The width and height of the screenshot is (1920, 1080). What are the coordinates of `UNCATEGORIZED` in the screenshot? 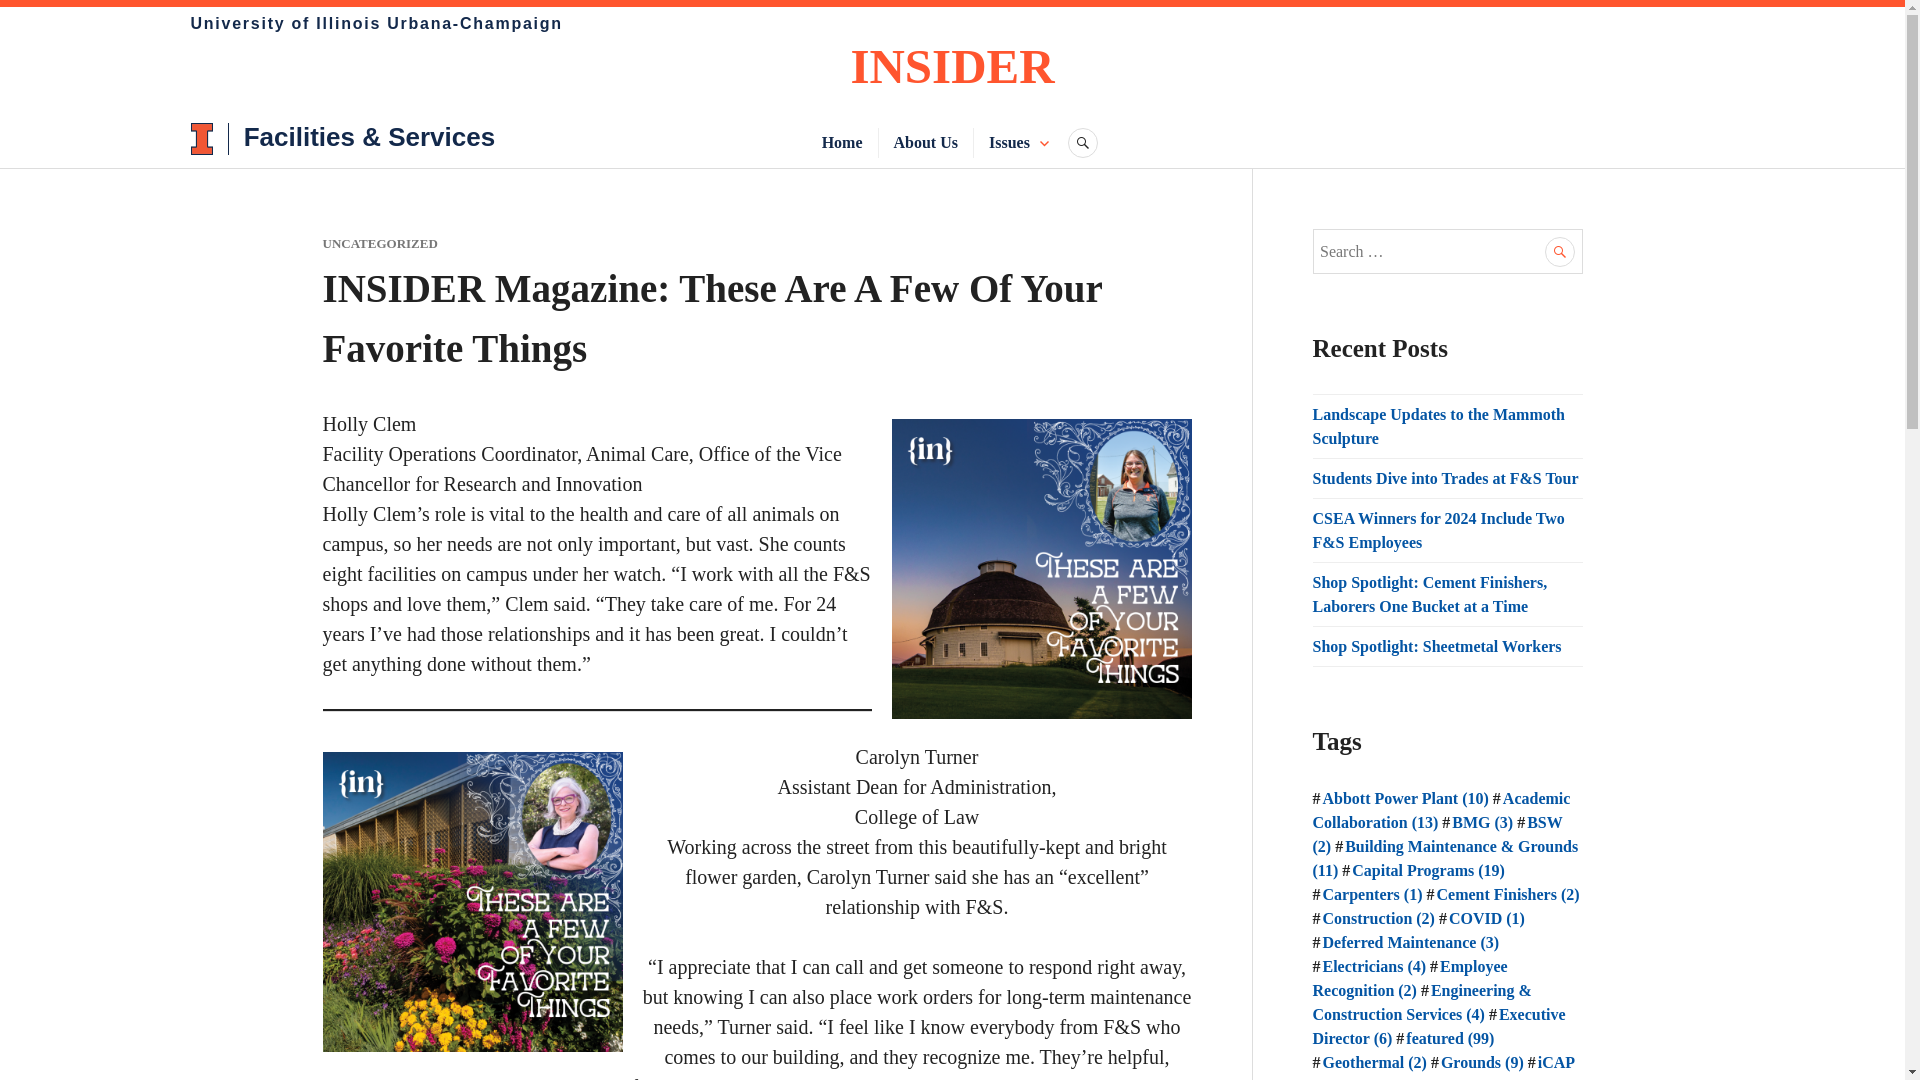 It's located at (380, 243).